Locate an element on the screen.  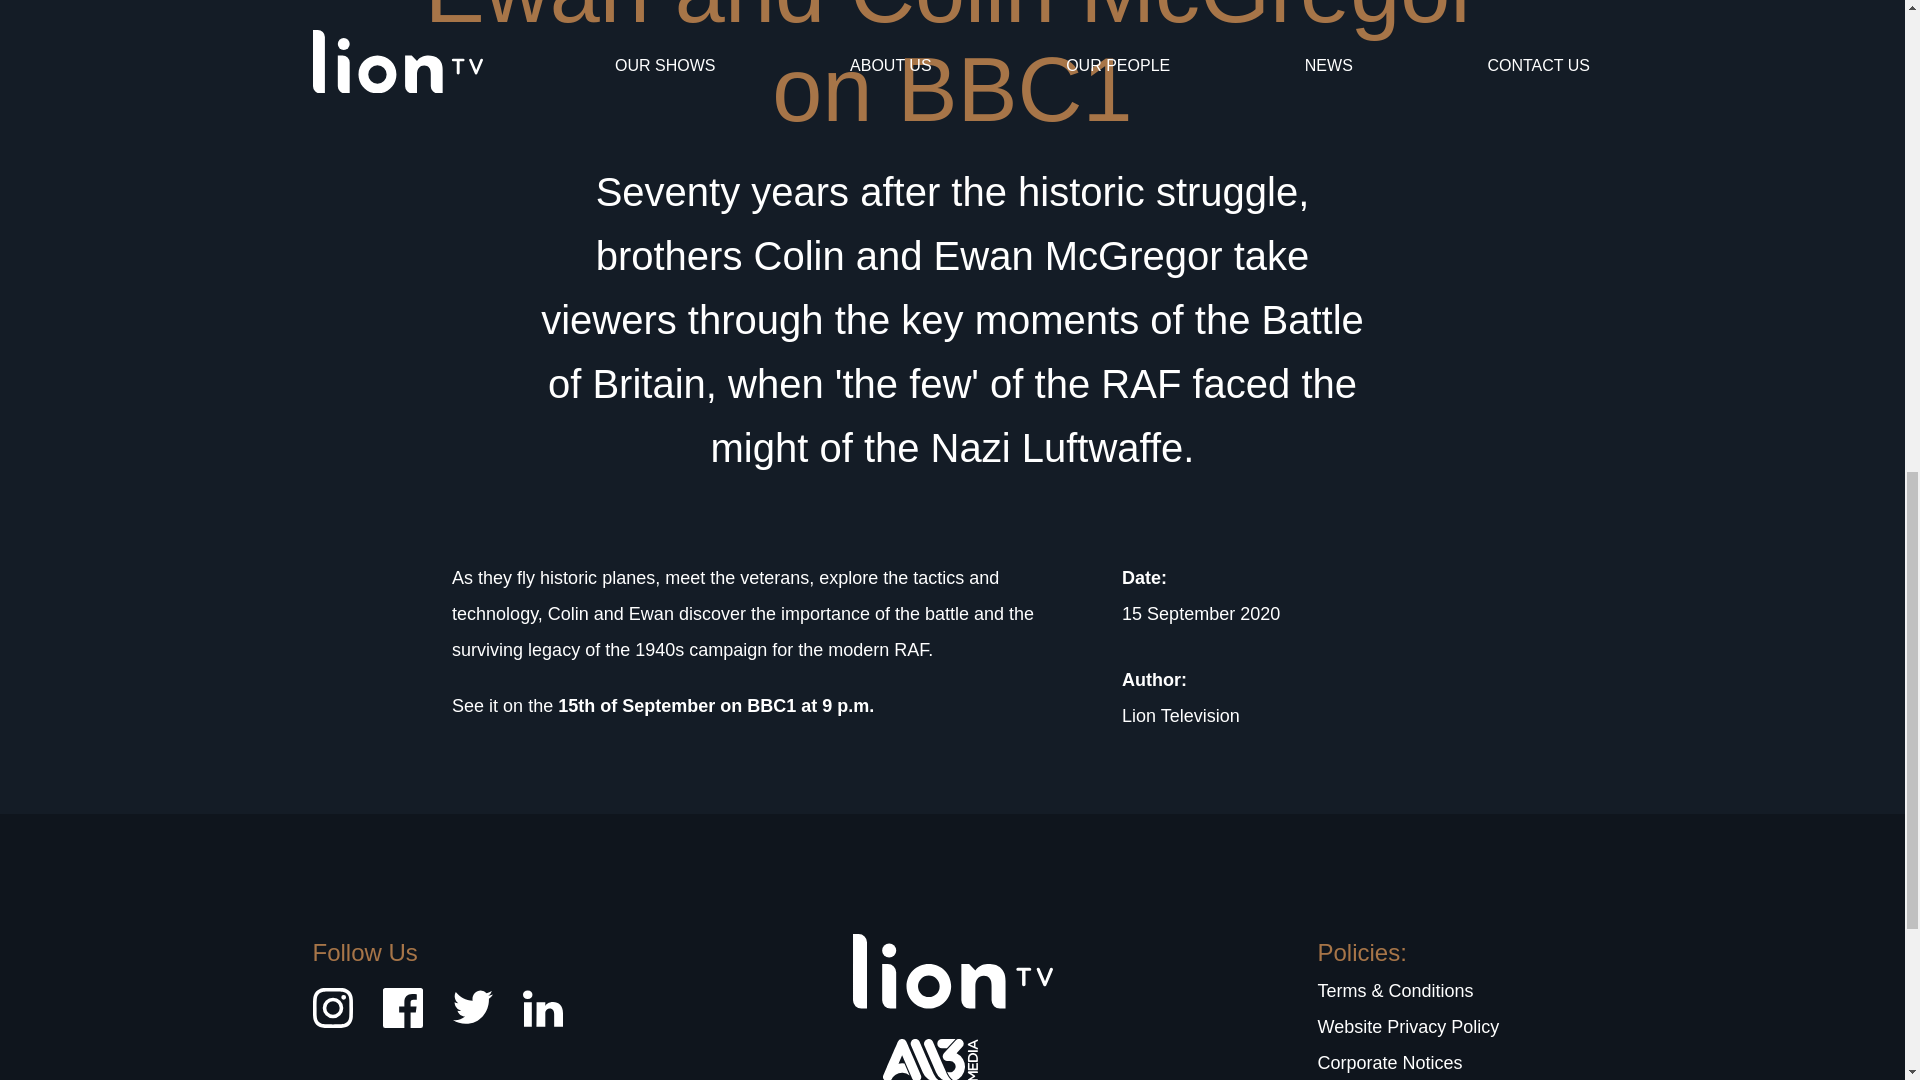
Corporate Notices is located at coordinates (1390, 1063).